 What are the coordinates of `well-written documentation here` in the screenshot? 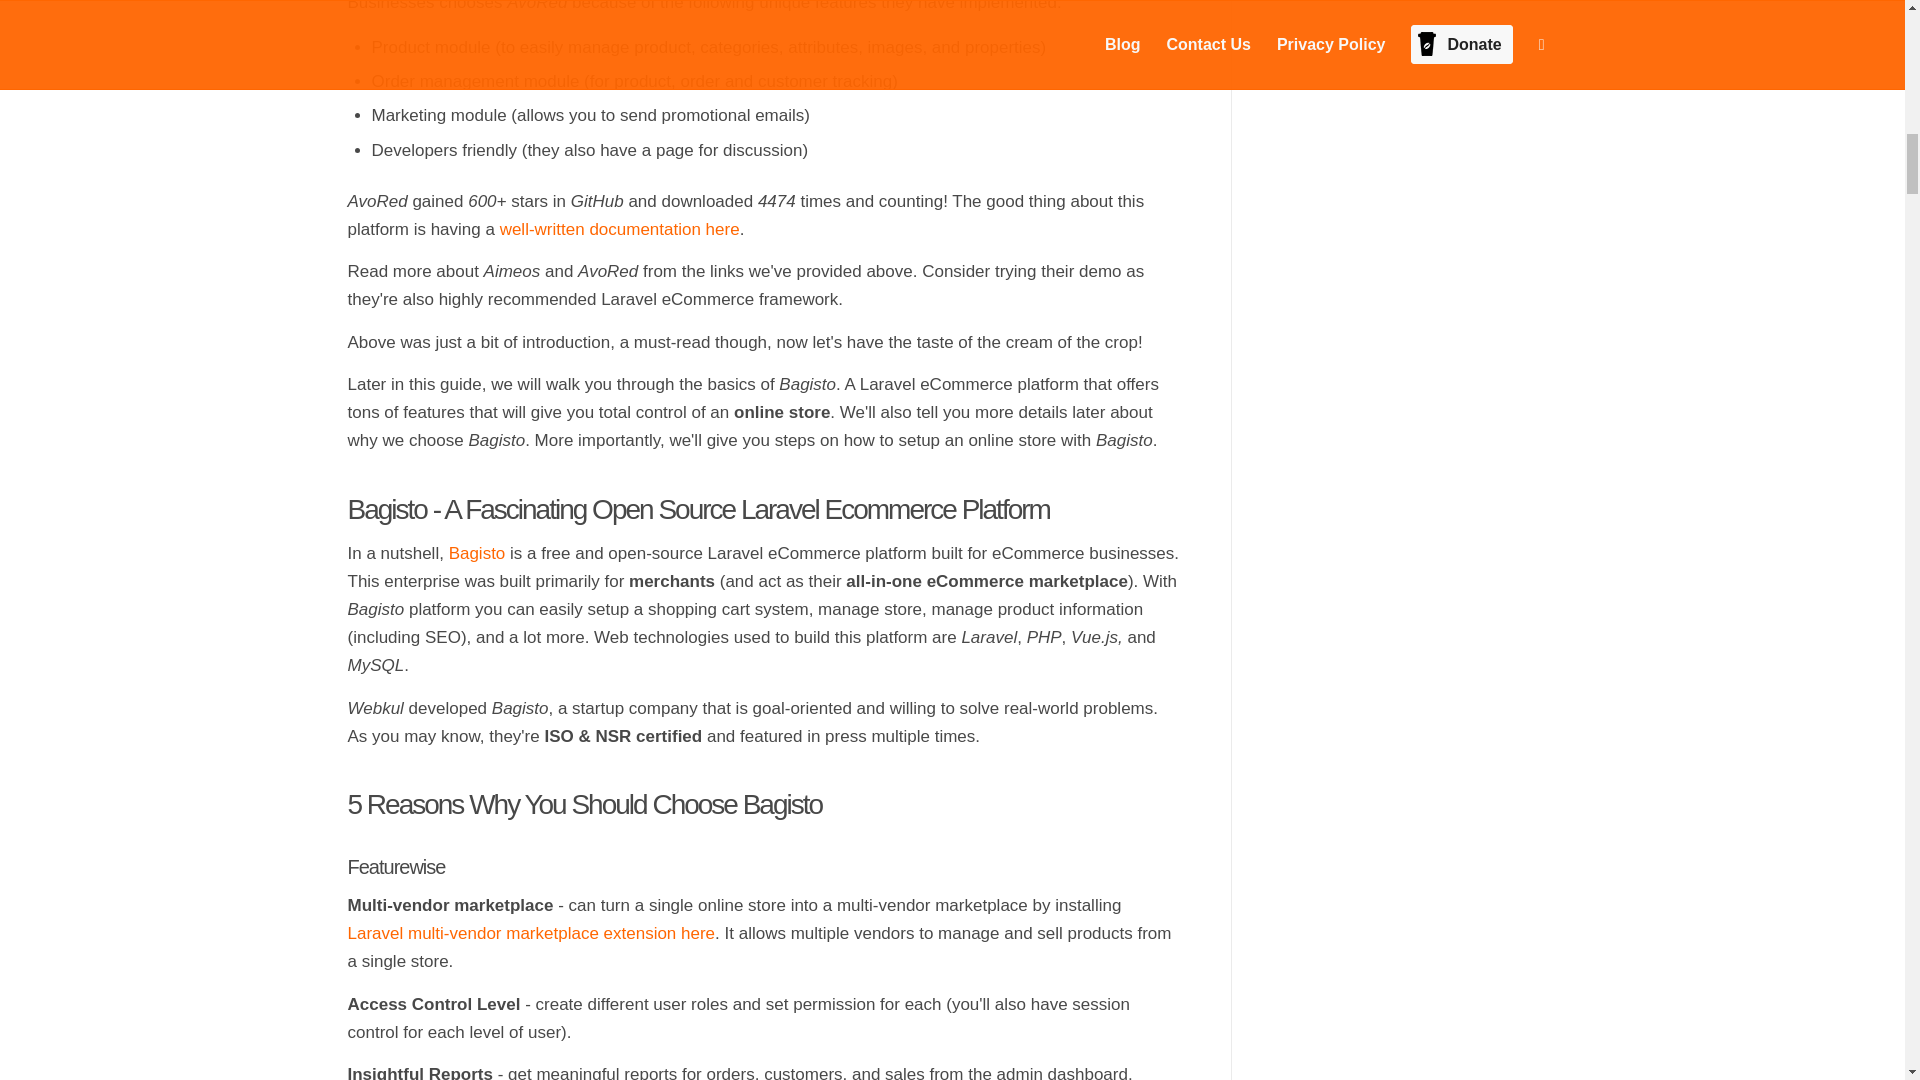 It's located at (619, 229).